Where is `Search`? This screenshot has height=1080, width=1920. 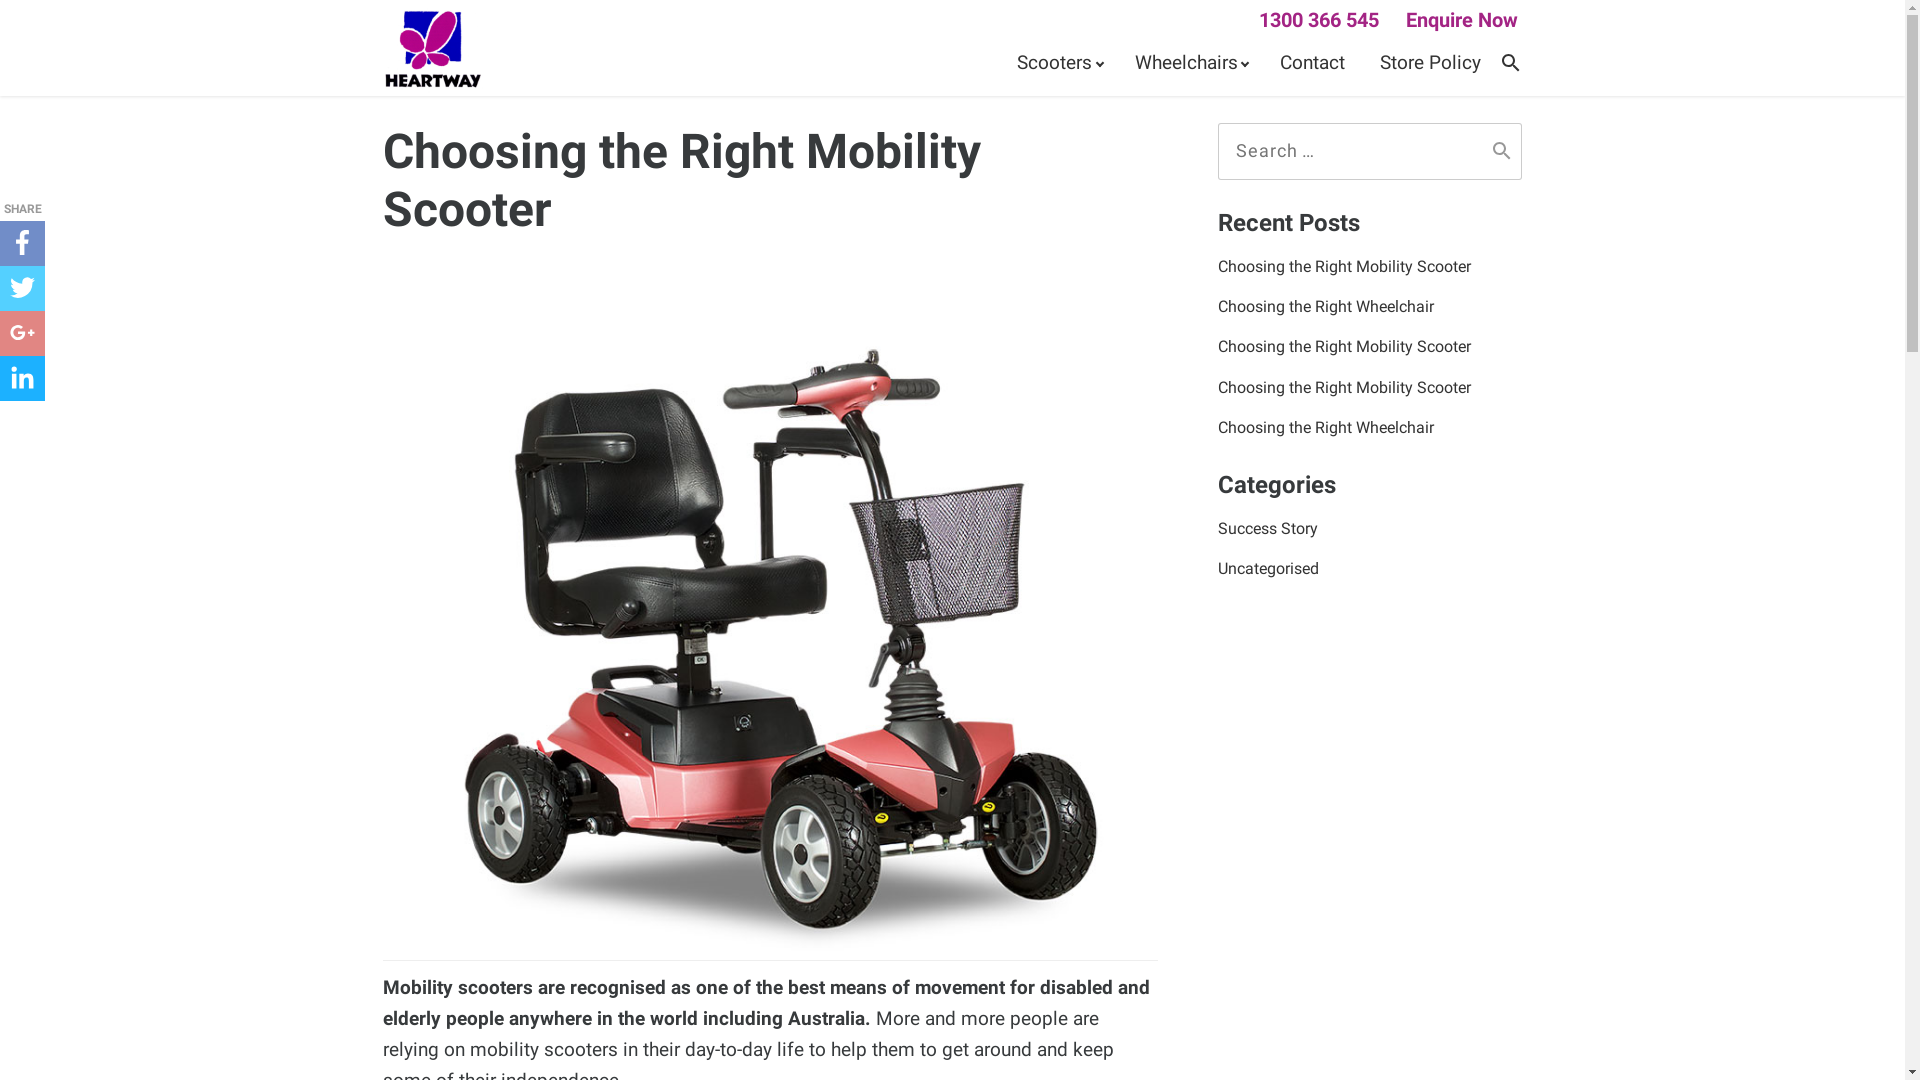 Search is located at coordinates (1502, 152).